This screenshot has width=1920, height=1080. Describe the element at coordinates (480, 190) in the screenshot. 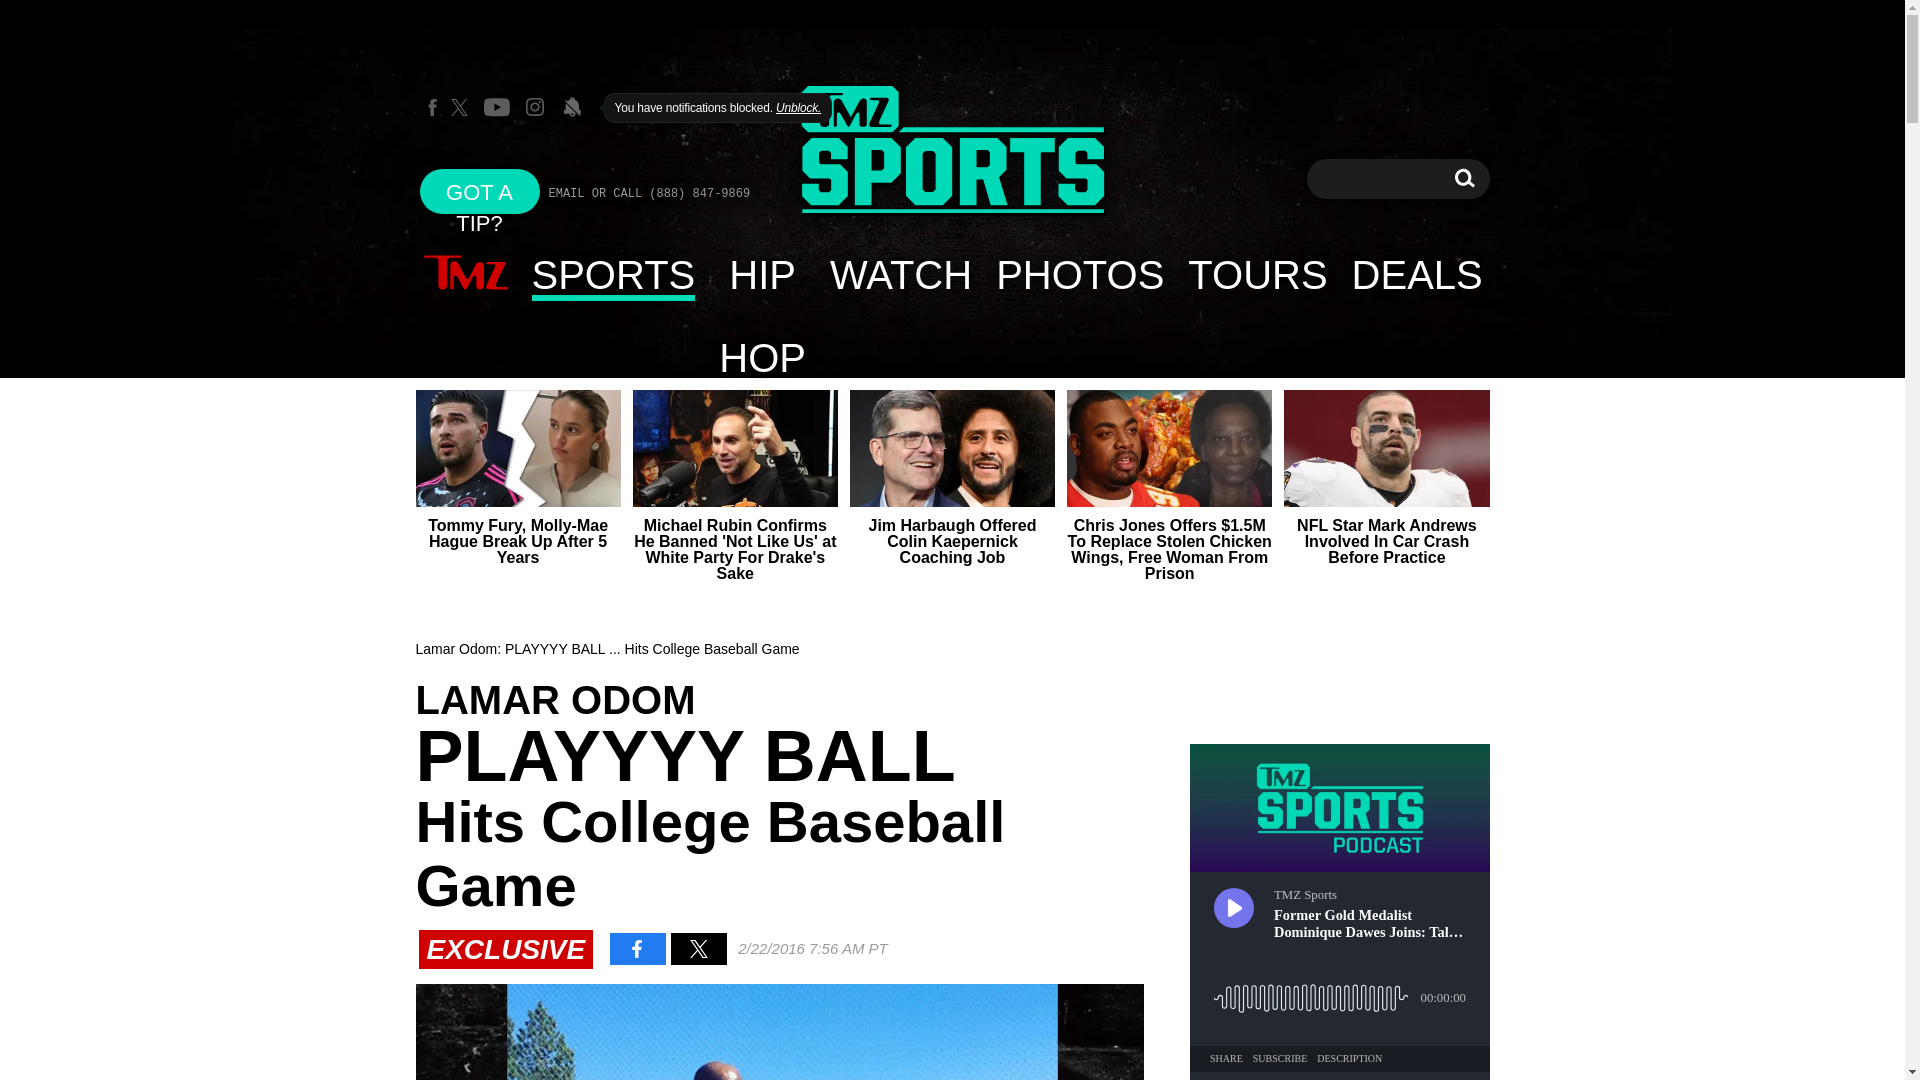

I see `GOT A TIP?` at that location.